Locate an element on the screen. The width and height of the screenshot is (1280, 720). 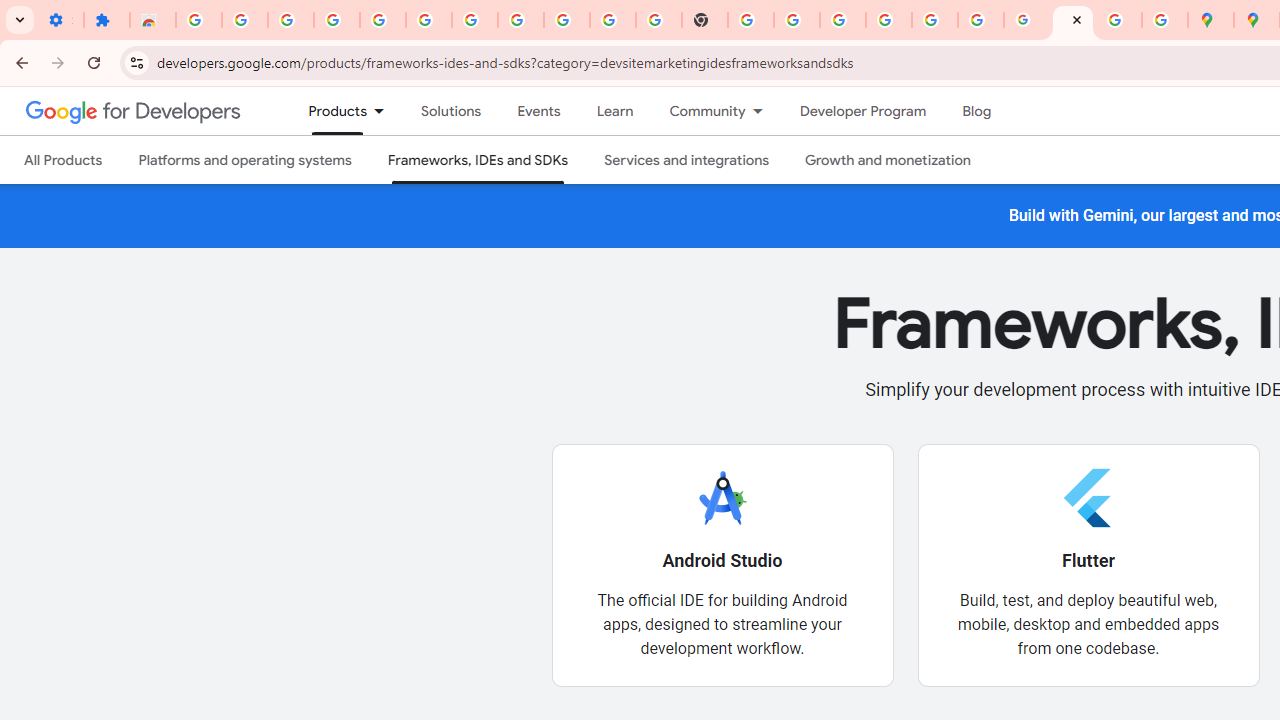
Frameworks, IDEs and SDKs - Google for Developers is located at coordinates (1072, 20).